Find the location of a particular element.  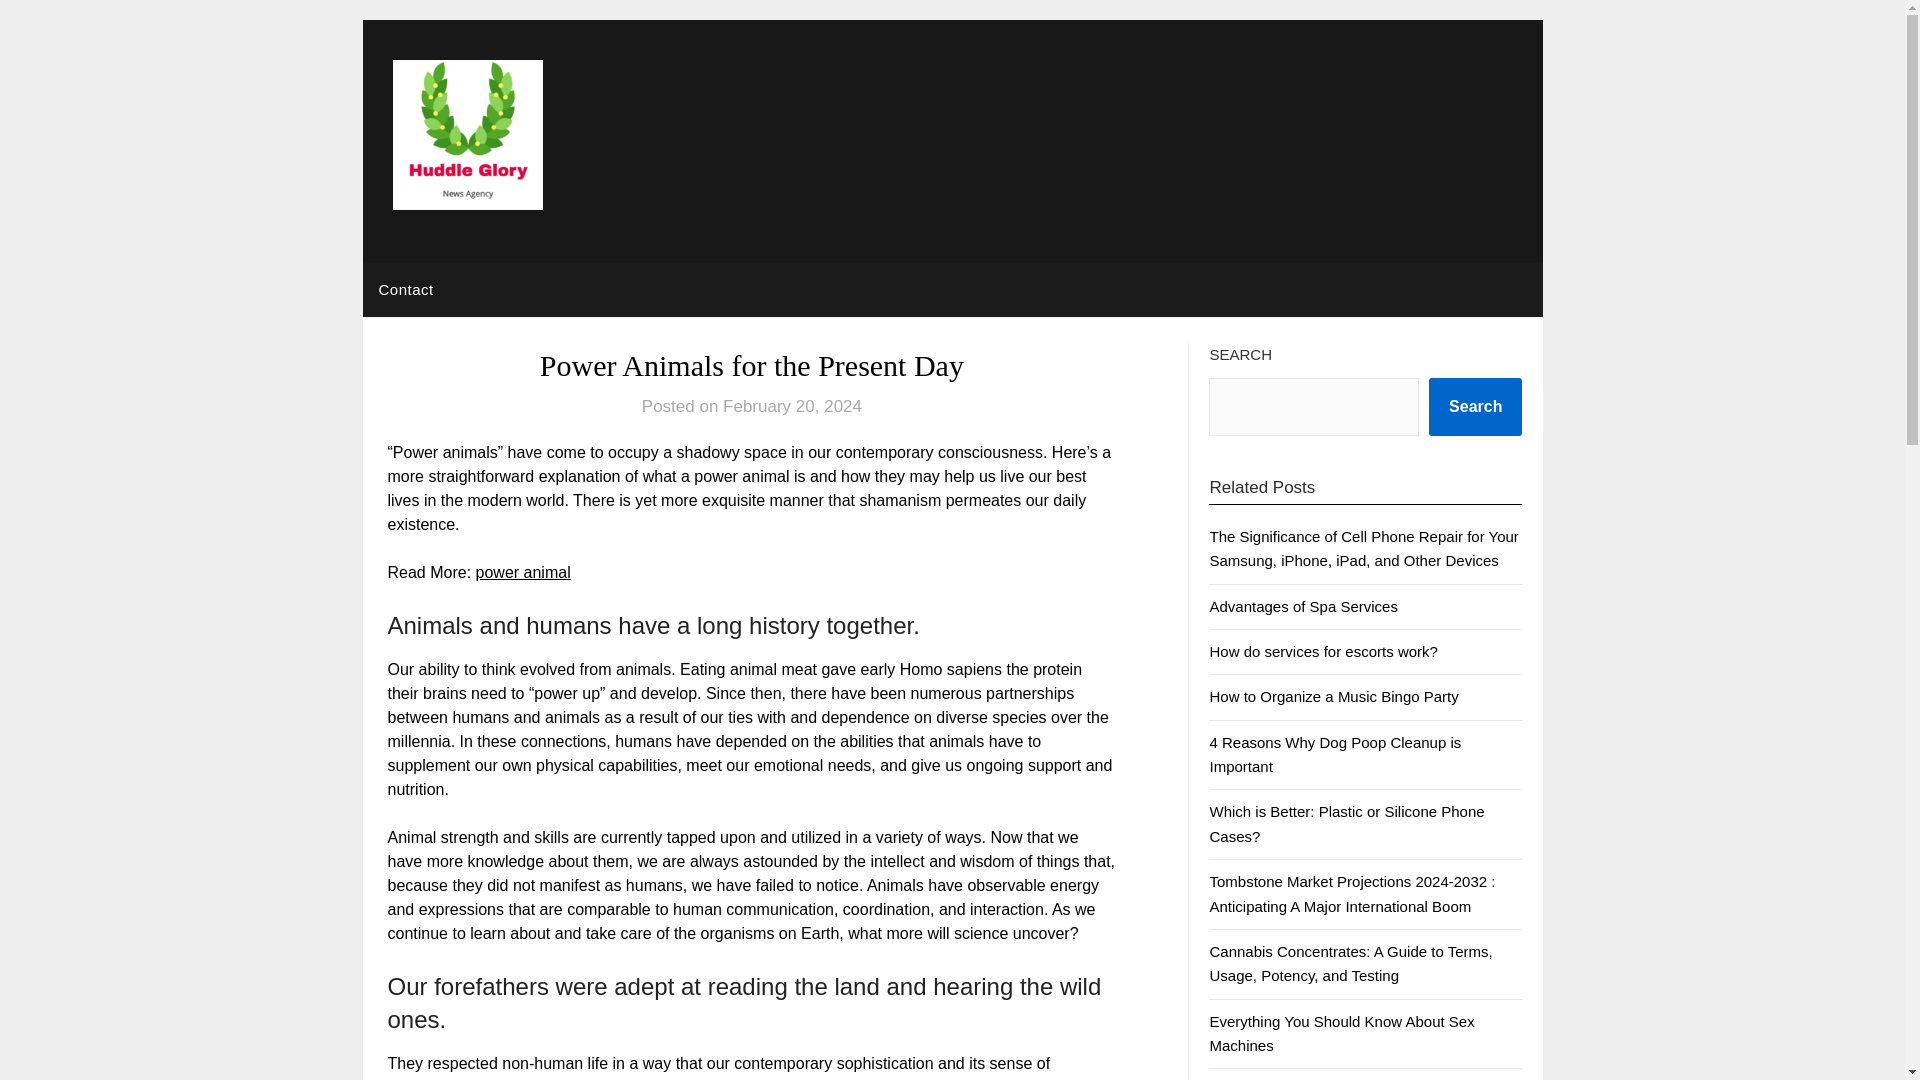

4 Reasons Why Dog Poop Cleanup is Important is located at coordinates (1335, 754).